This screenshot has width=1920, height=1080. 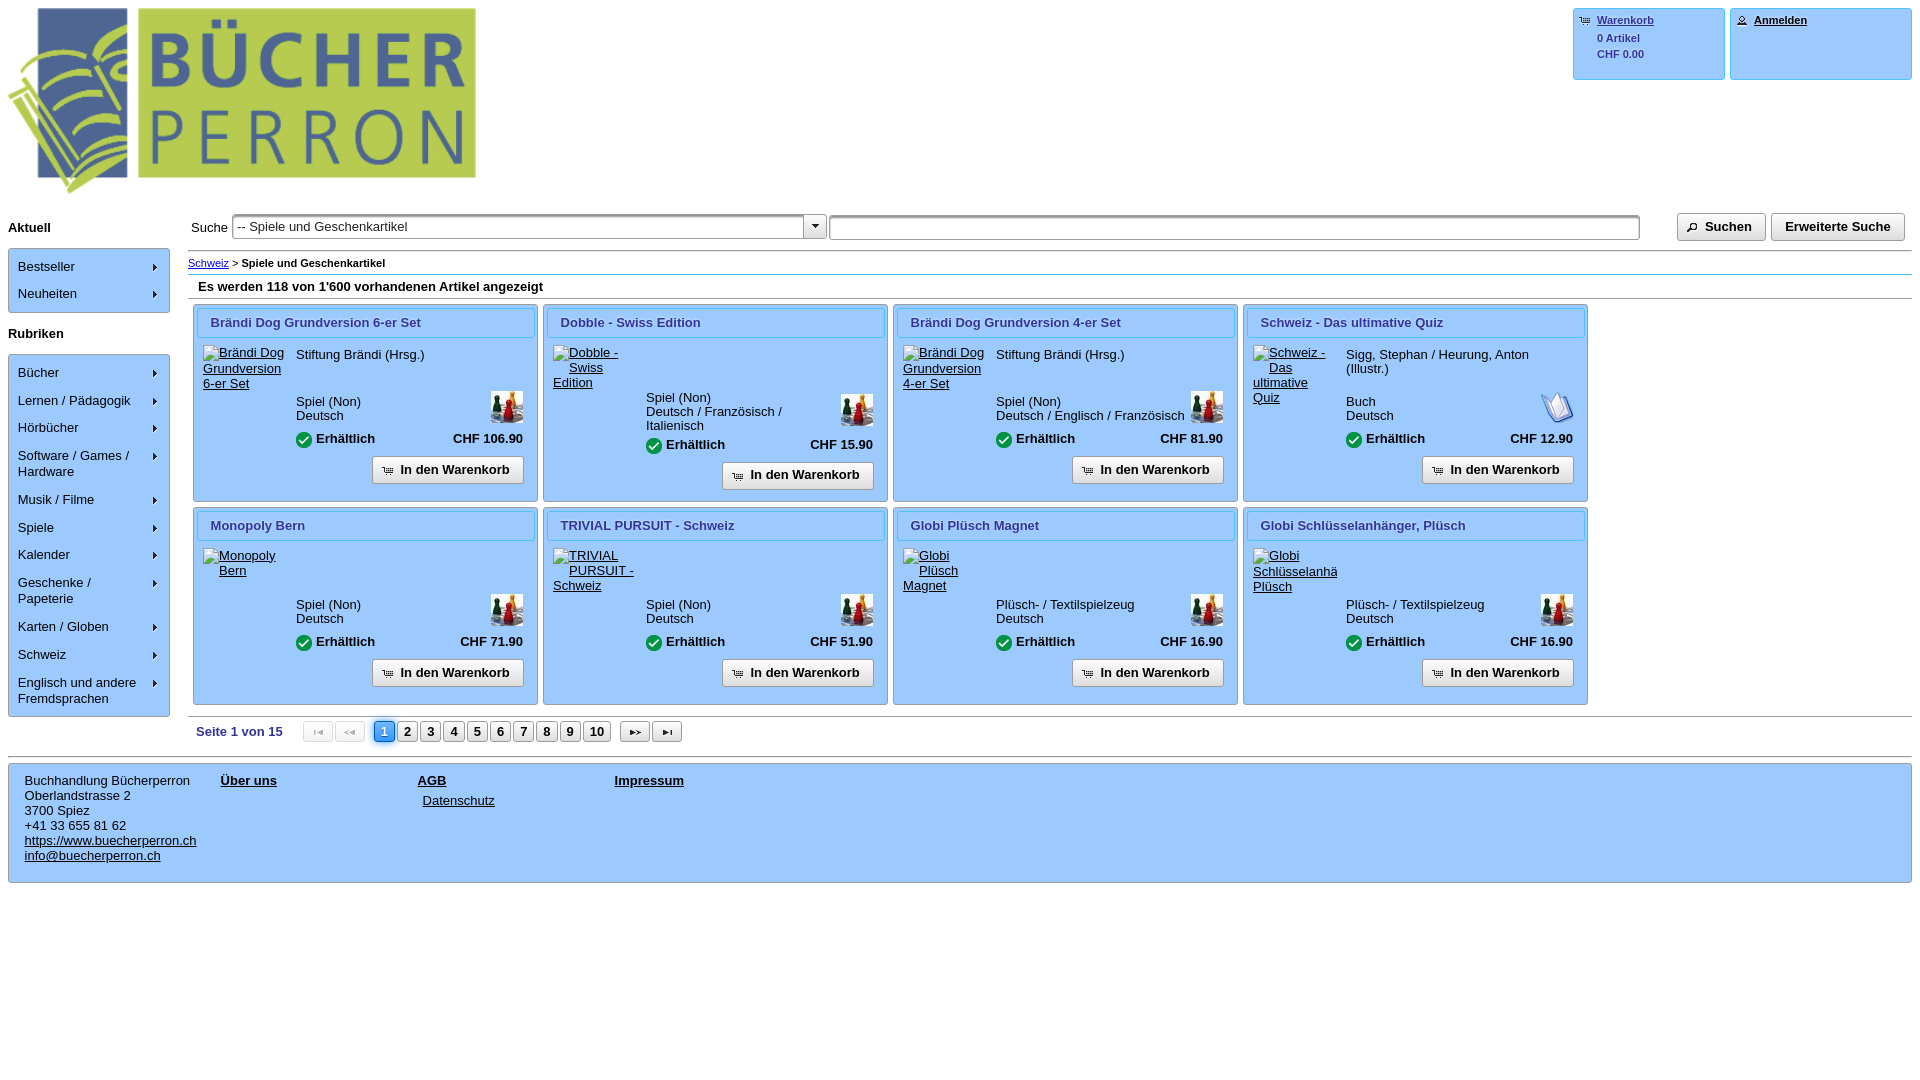 I want to click on Artikel anzeigen, so click(x=245, y=563).